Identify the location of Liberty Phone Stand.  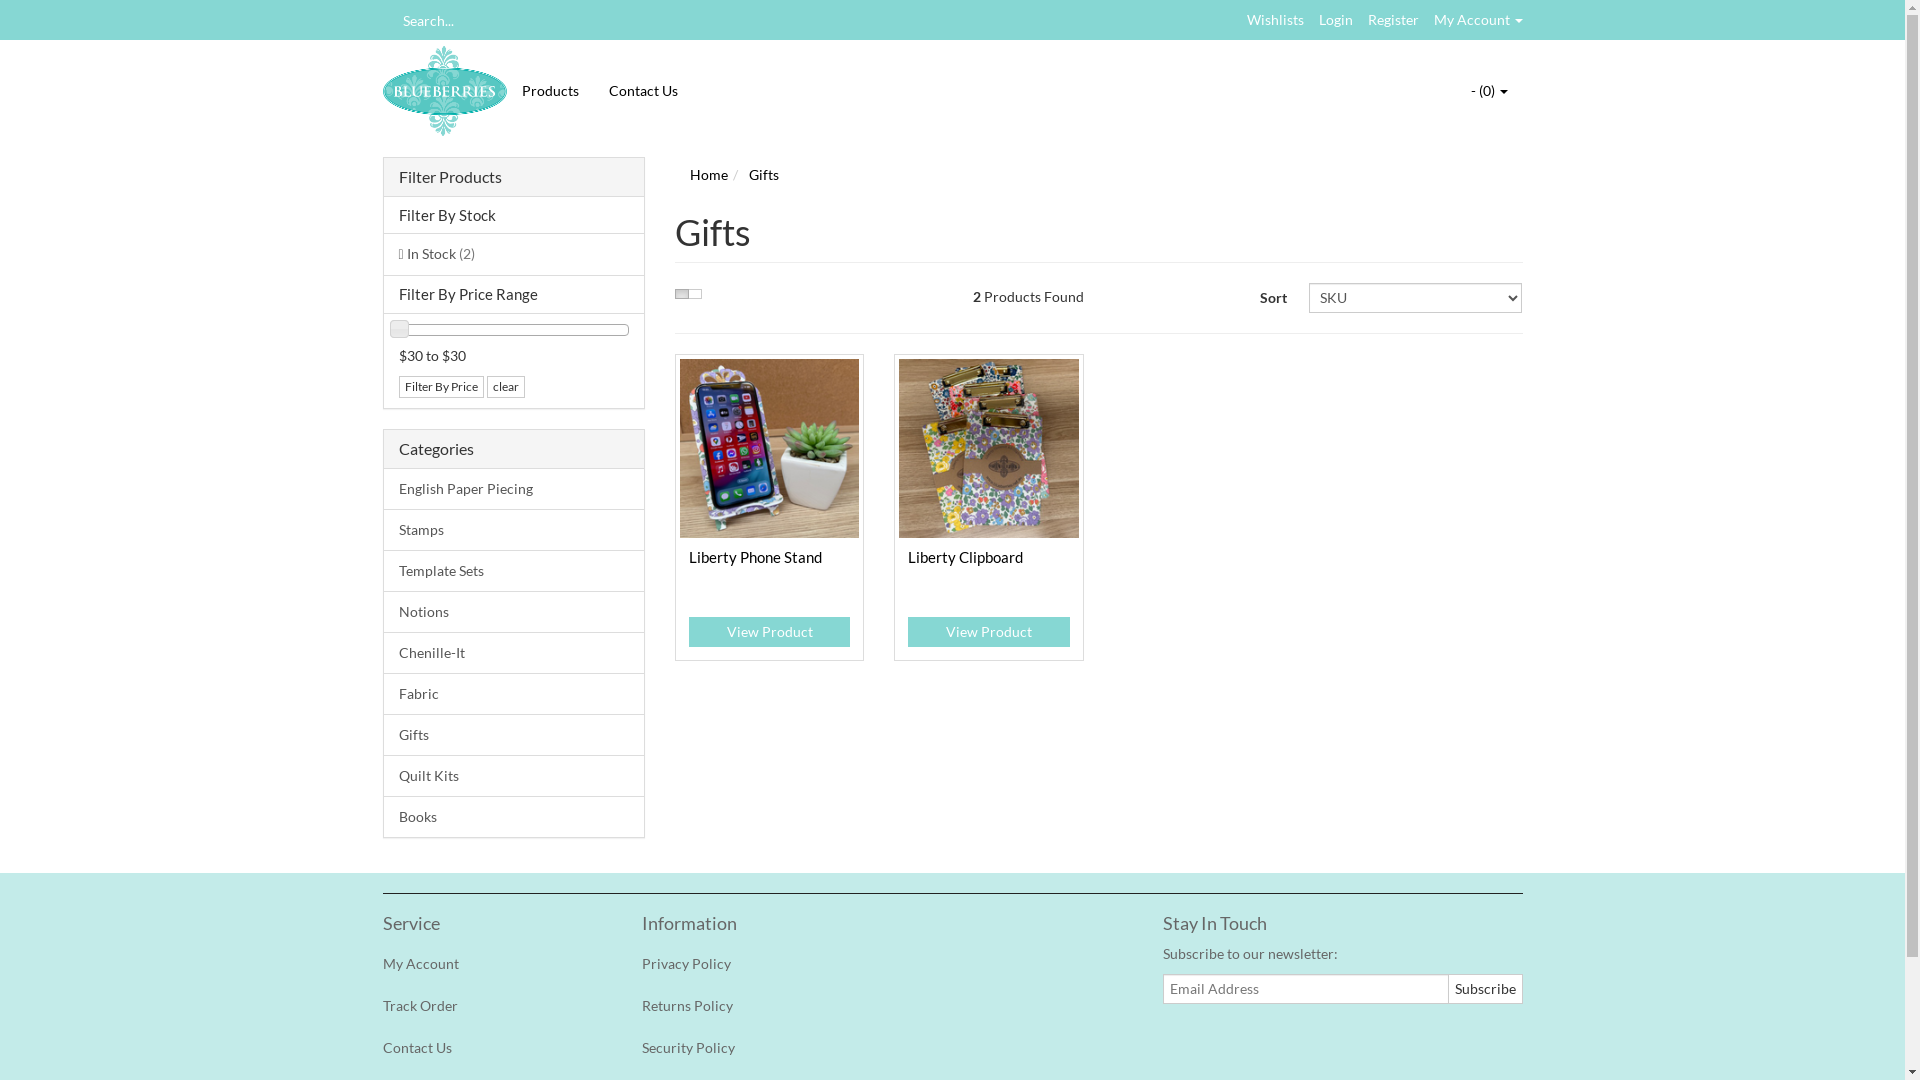
(756, 557).